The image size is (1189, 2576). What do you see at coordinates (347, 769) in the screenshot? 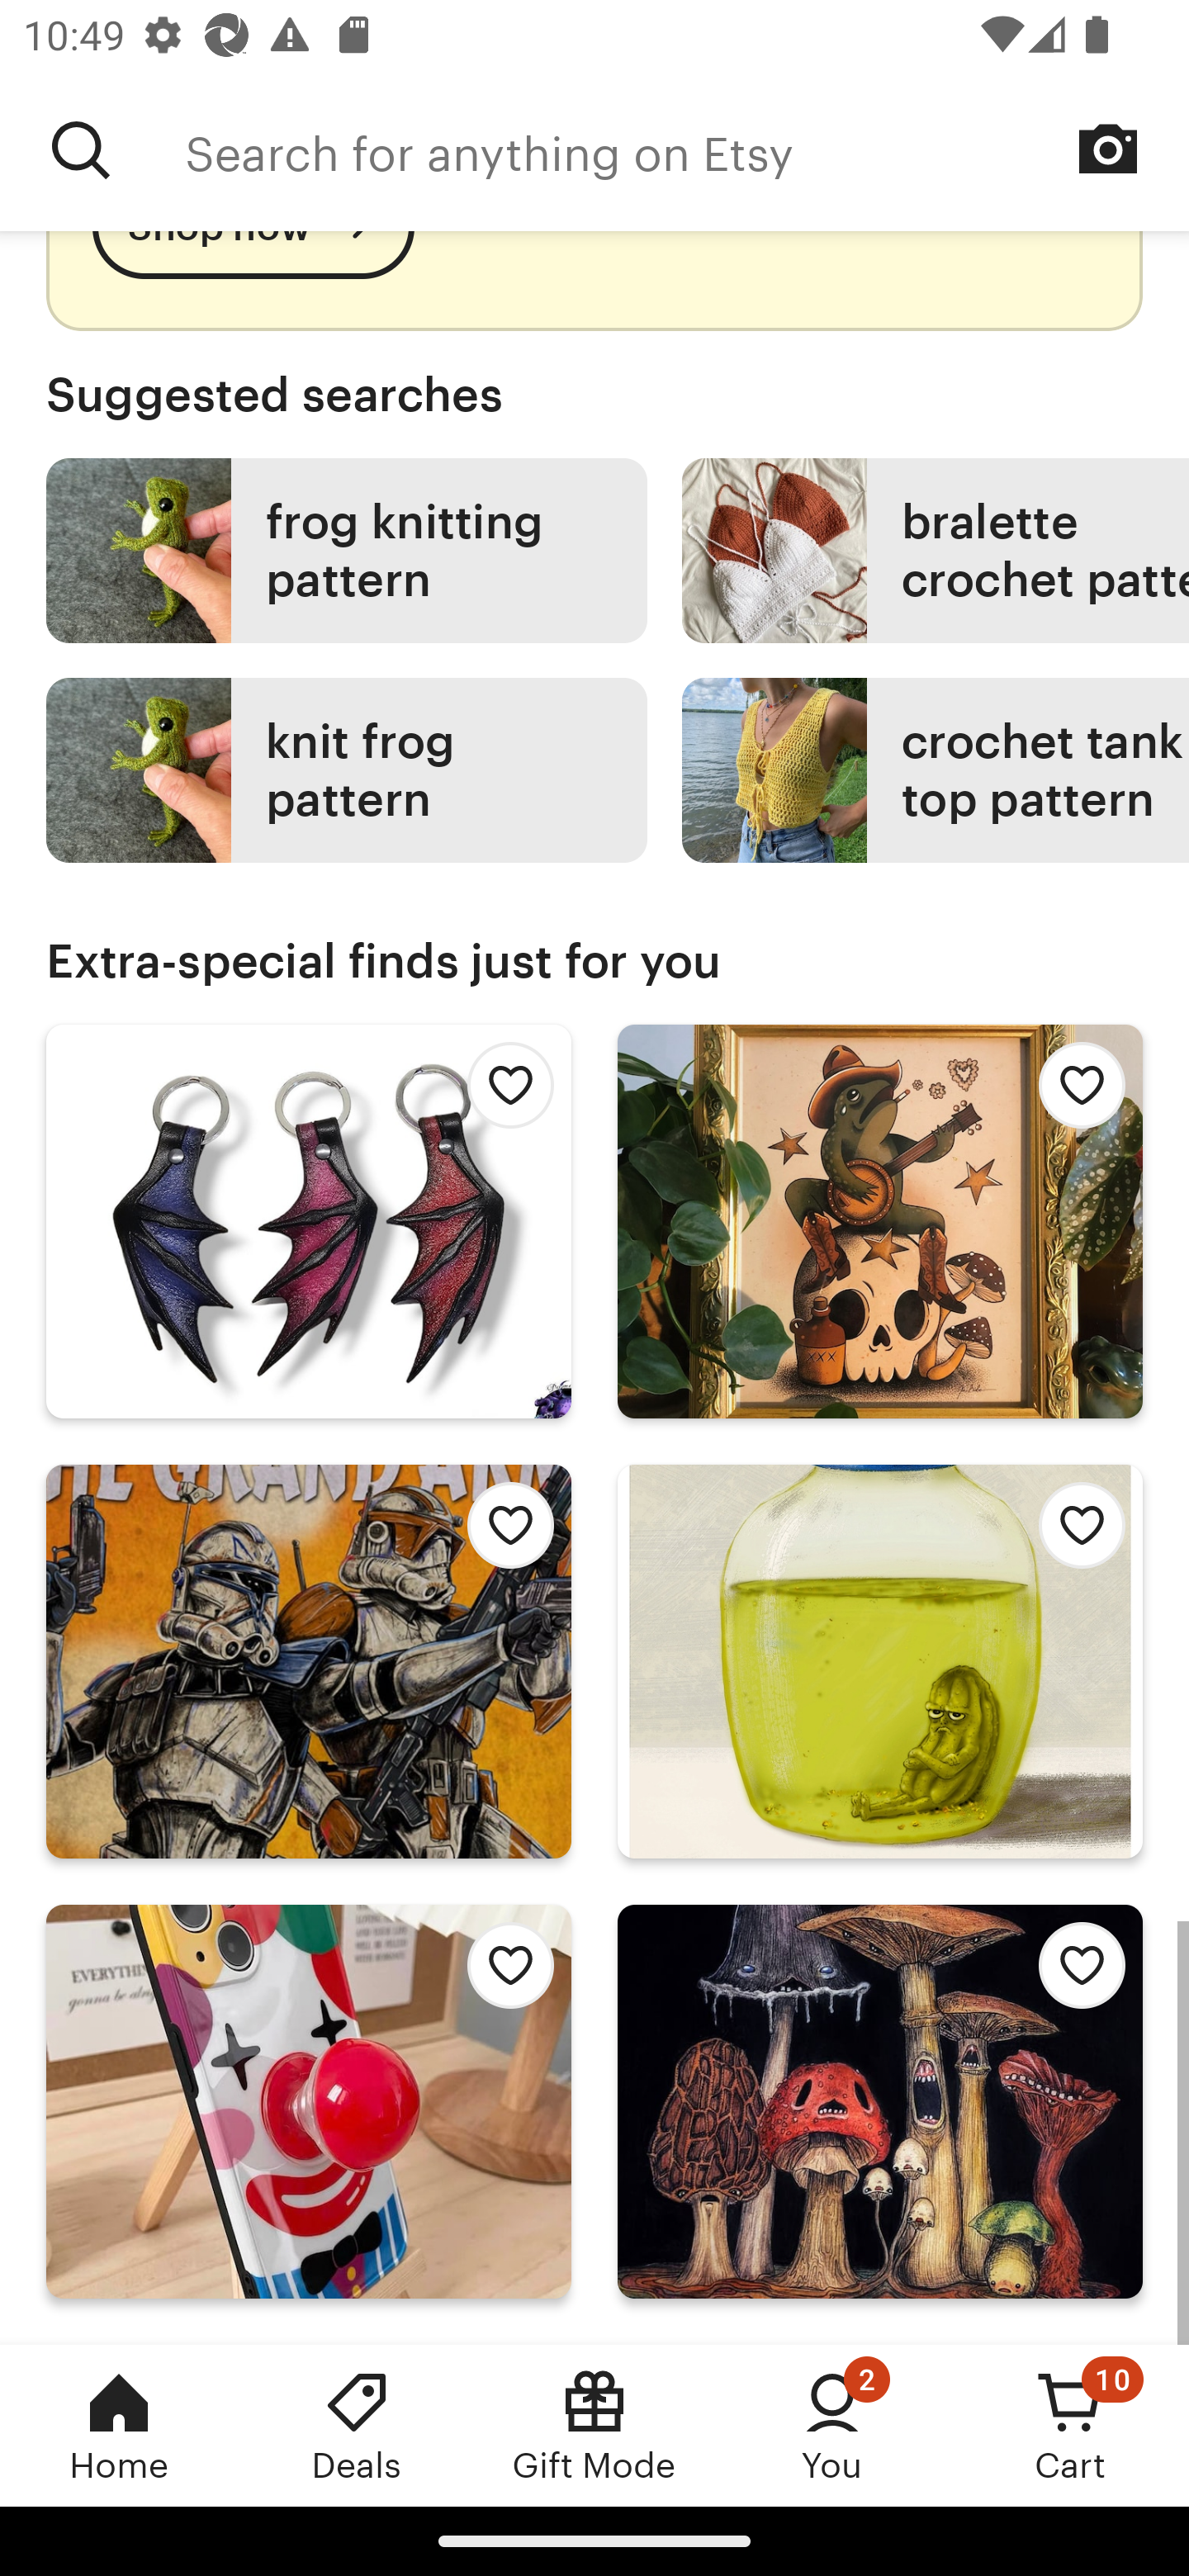
I see `knit frog pattern` at bounding box center [347, 769].